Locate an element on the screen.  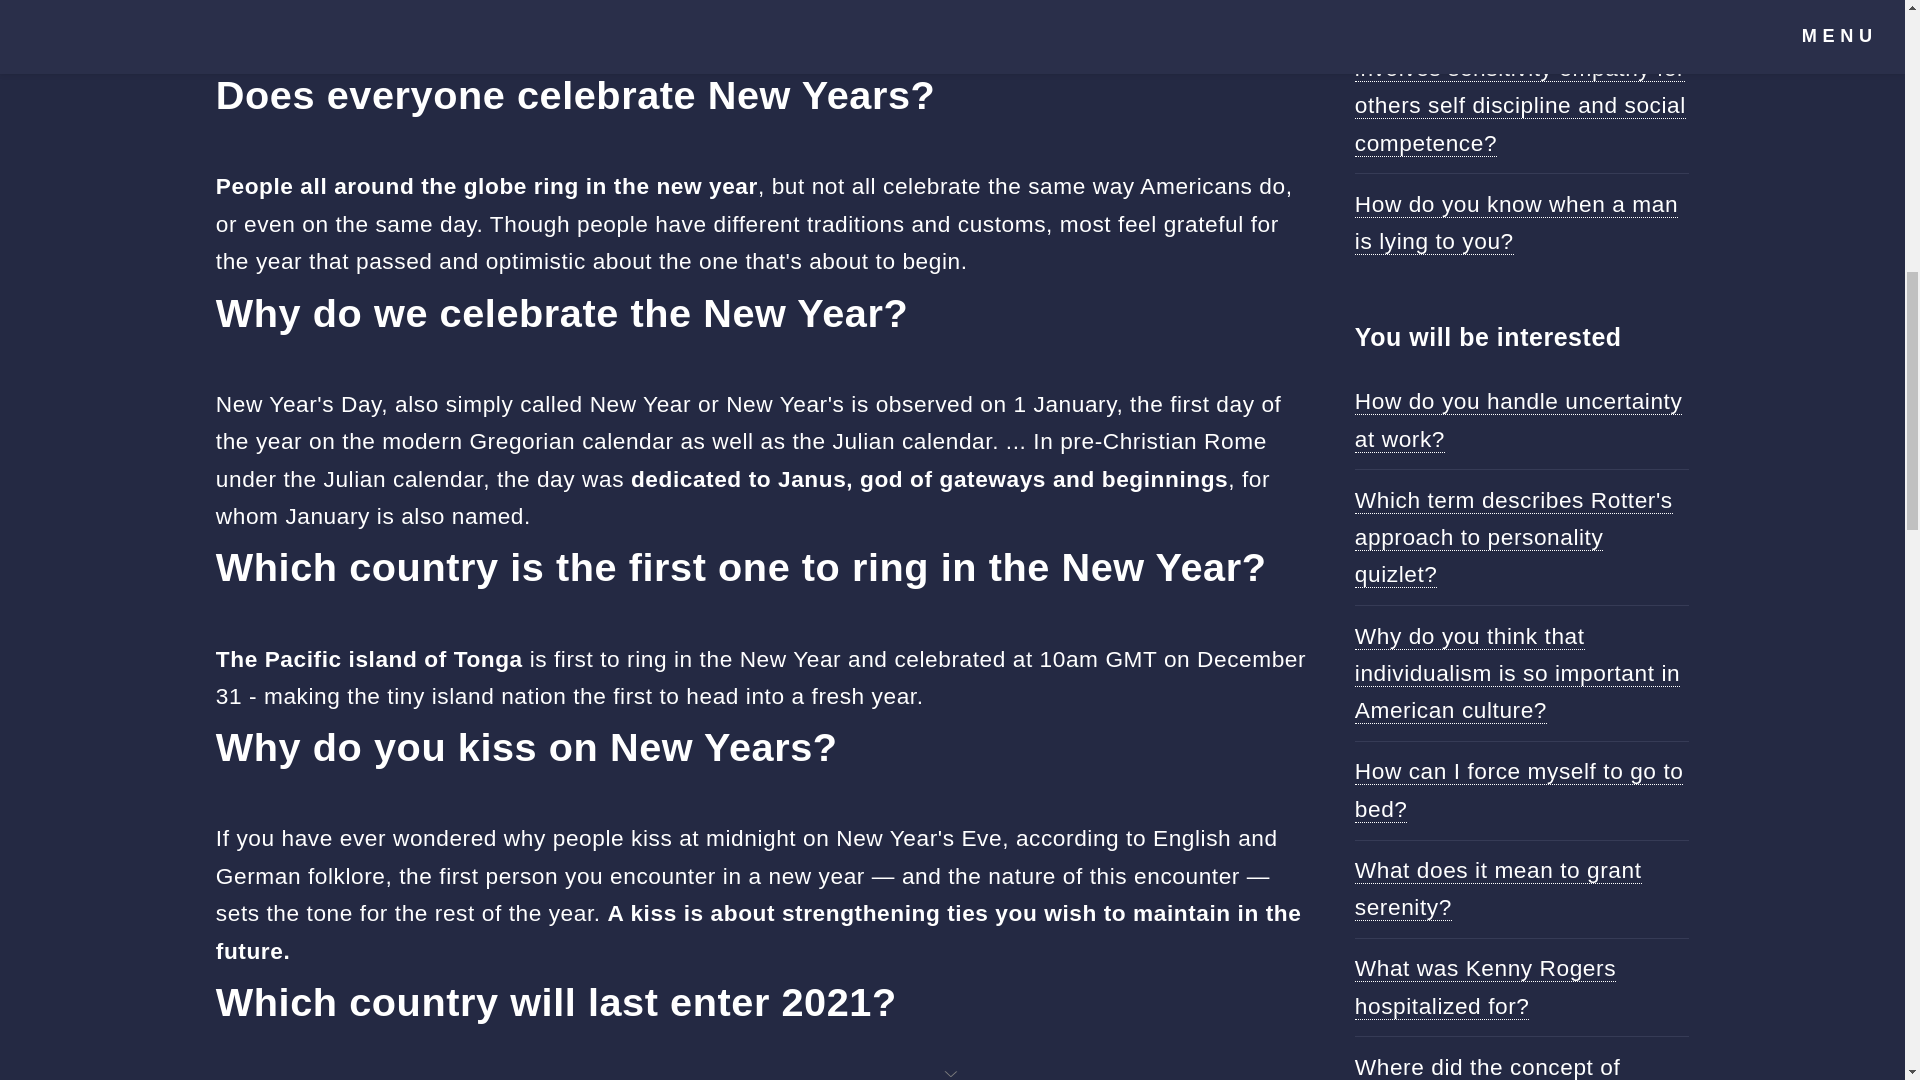
How do you handle uncertainty at work? is located at coordinates (1519, 420).